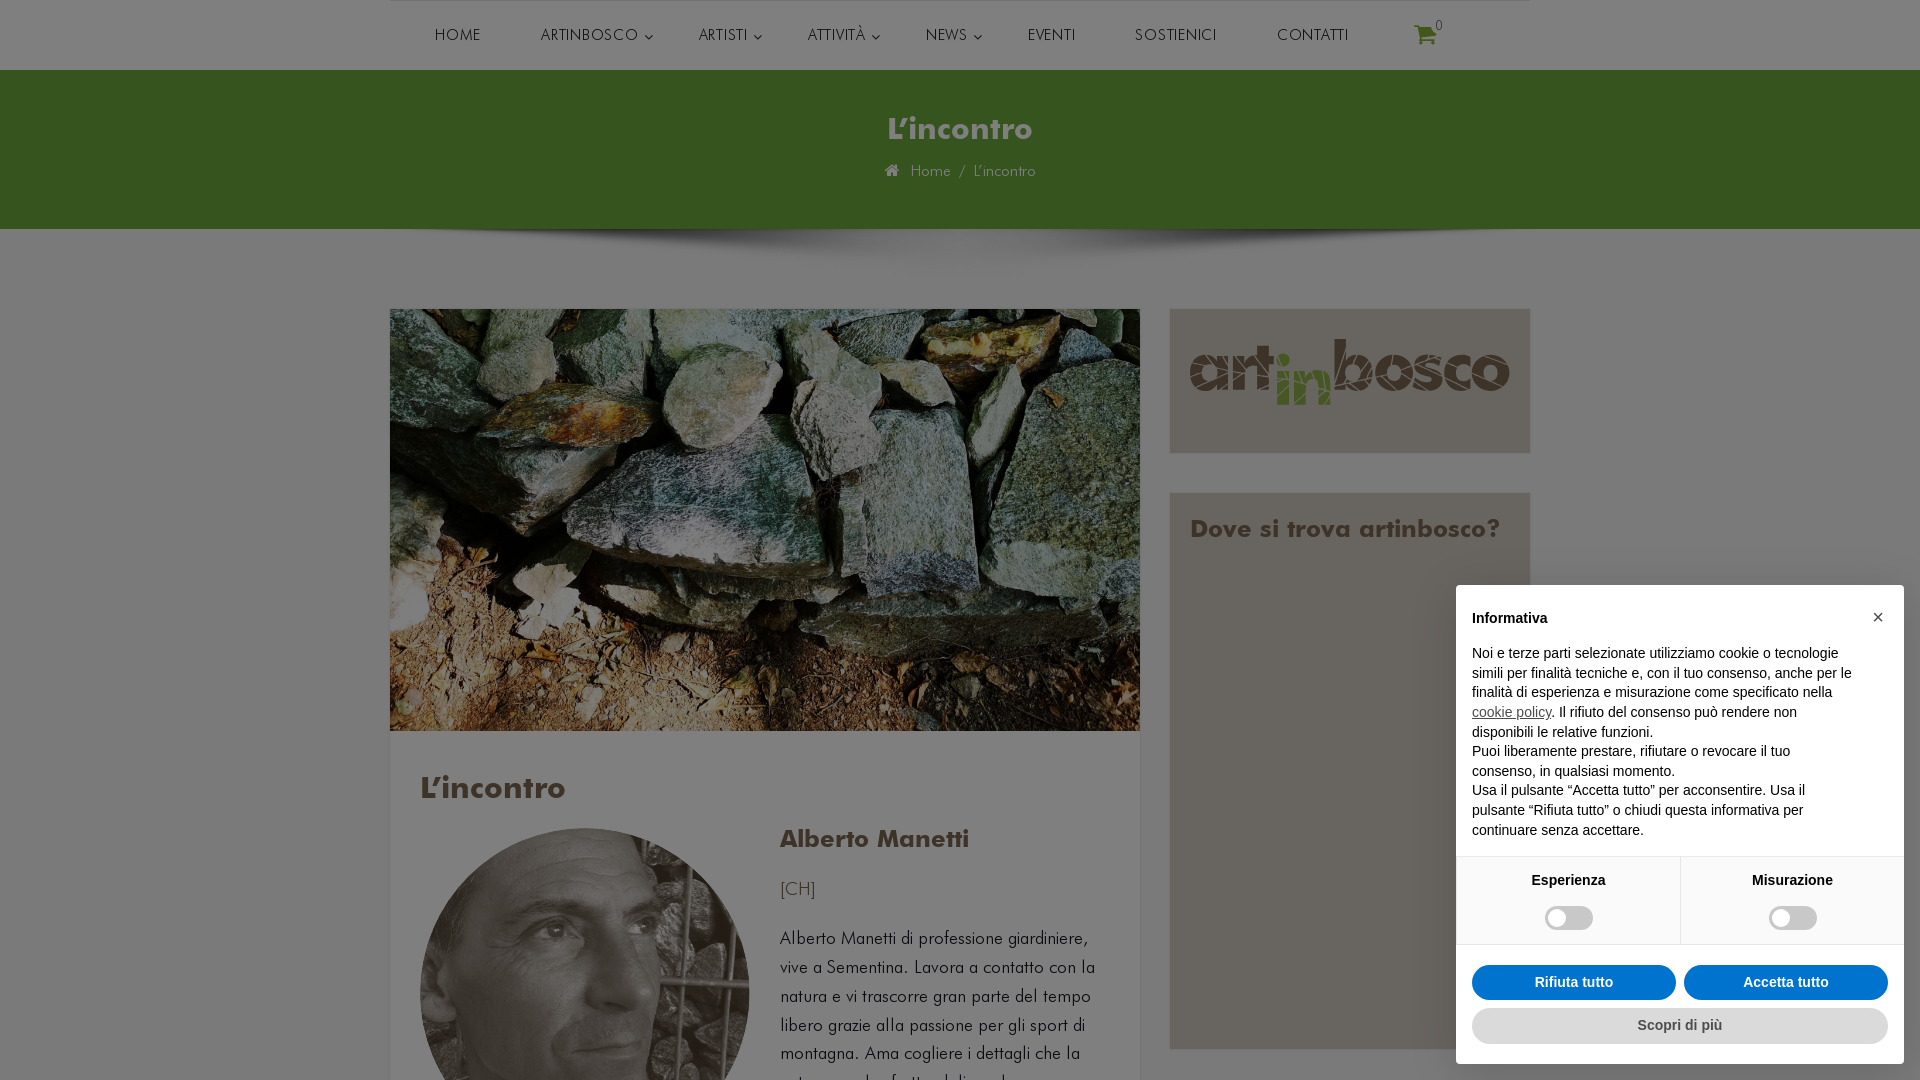 This screenshot has width=1920, height=1080. Describe the element at coordinates (947, 36) in the screenshot. I see `NEWS` at that location.